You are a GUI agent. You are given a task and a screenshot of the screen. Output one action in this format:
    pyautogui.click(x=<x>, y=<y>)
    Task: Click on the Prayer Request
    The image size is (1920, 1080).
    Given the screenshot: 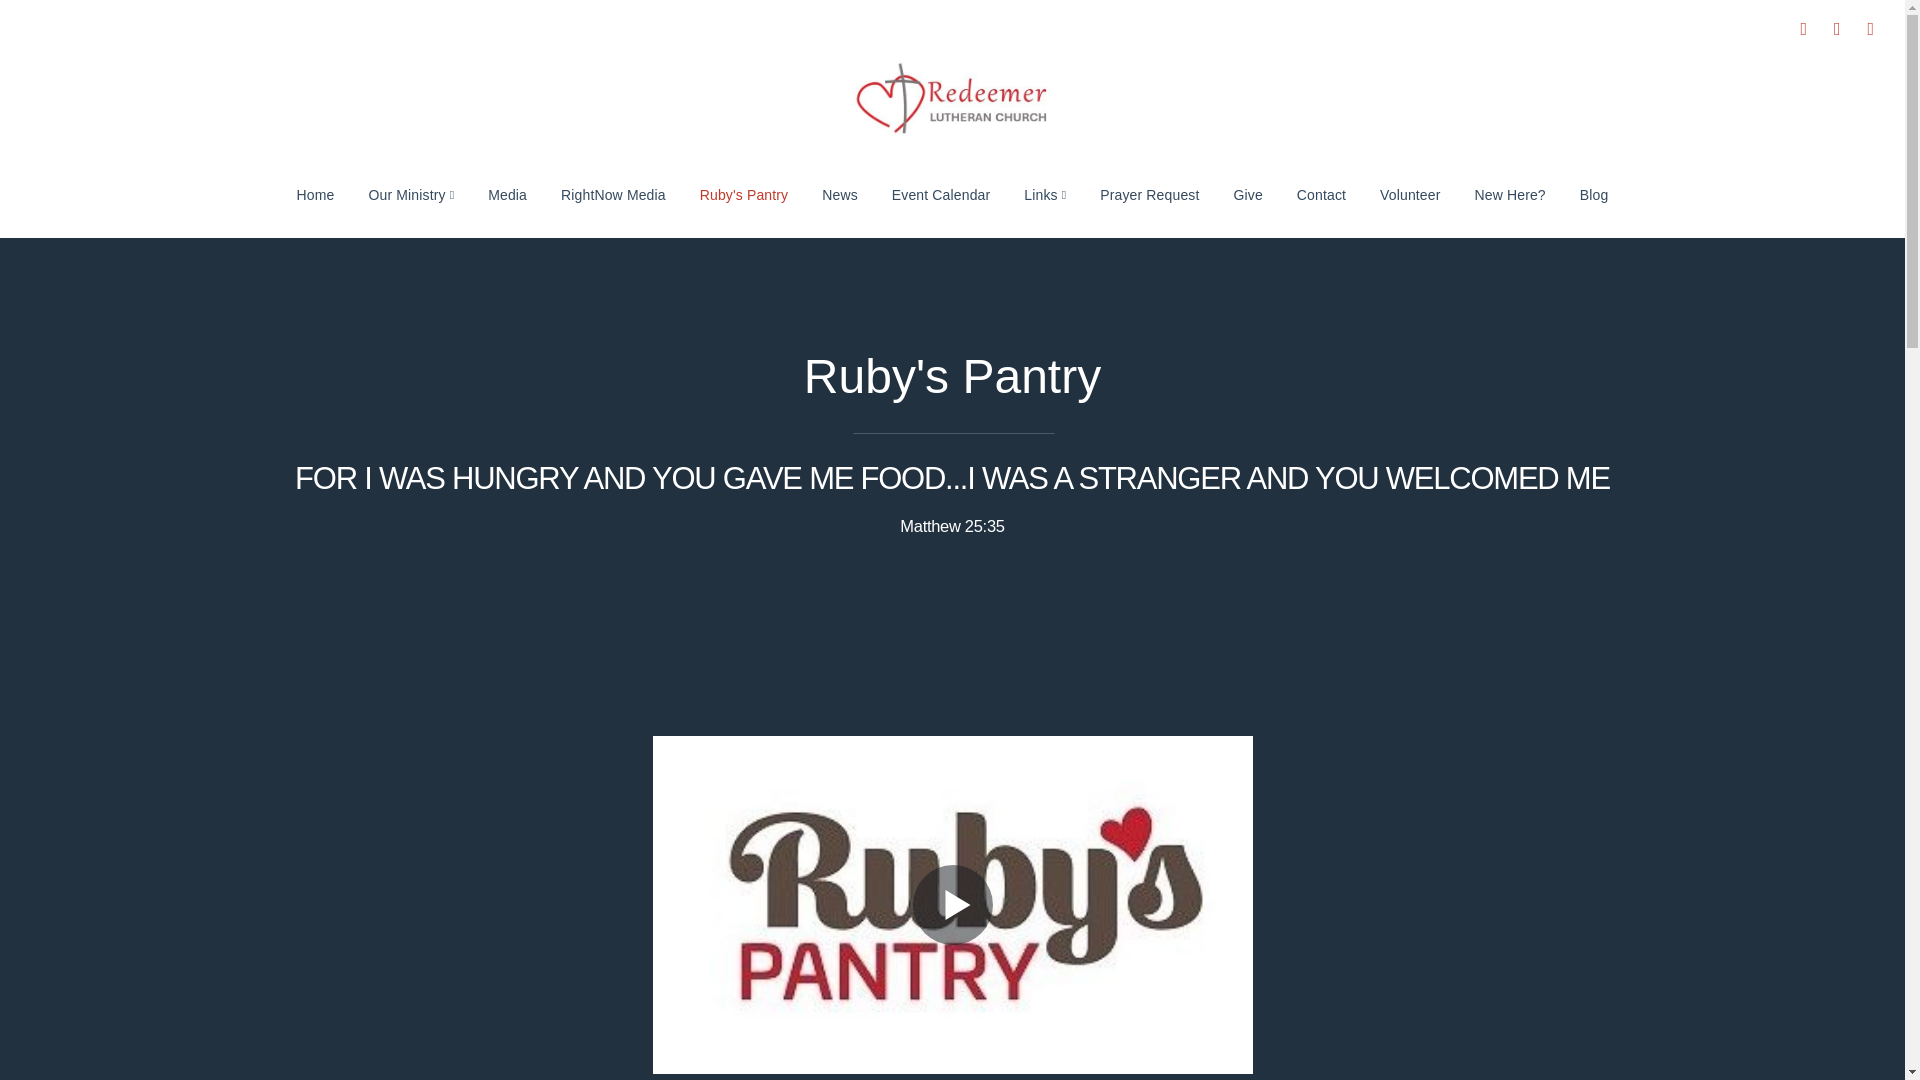 What is the action you would take?
    pyautogui.click(x=1148, y=194)
    